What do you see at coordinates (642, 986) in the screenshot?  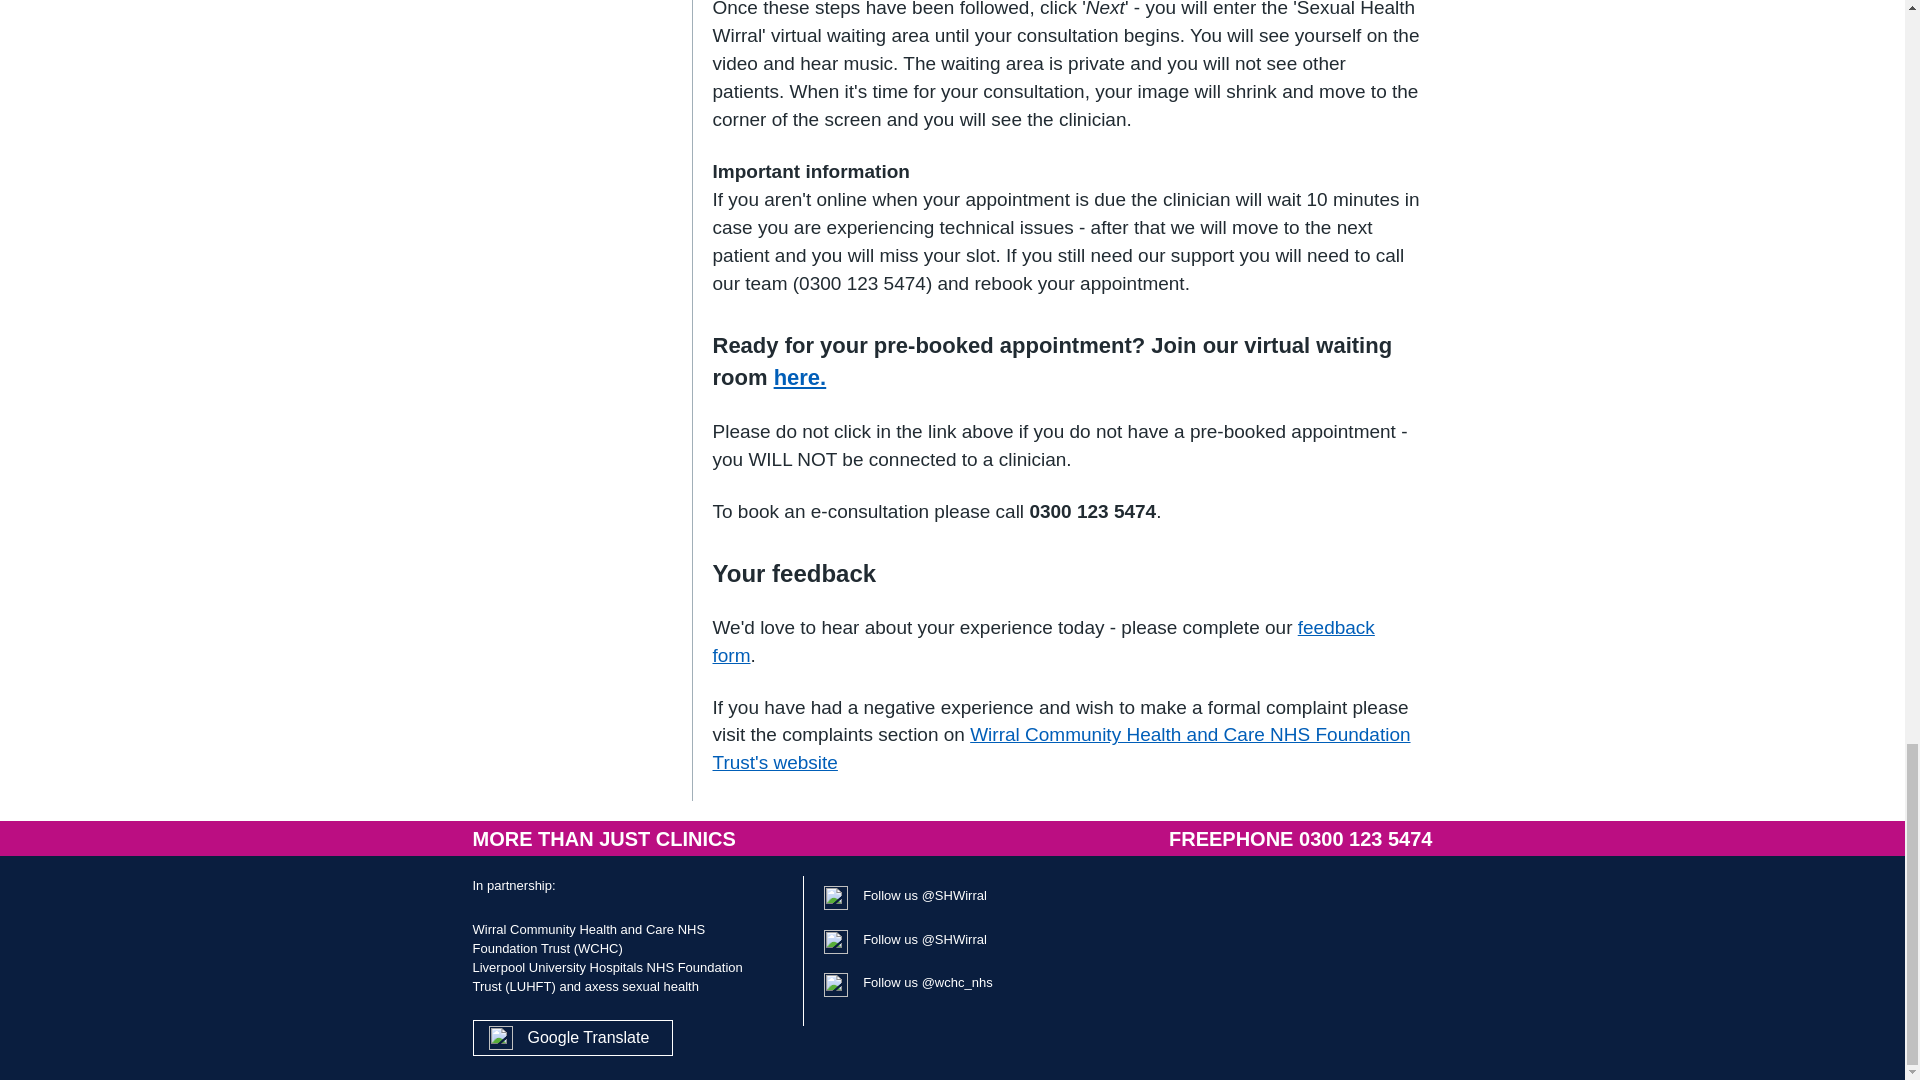 I see `axess sexual health` at bounding box center [642, 986].